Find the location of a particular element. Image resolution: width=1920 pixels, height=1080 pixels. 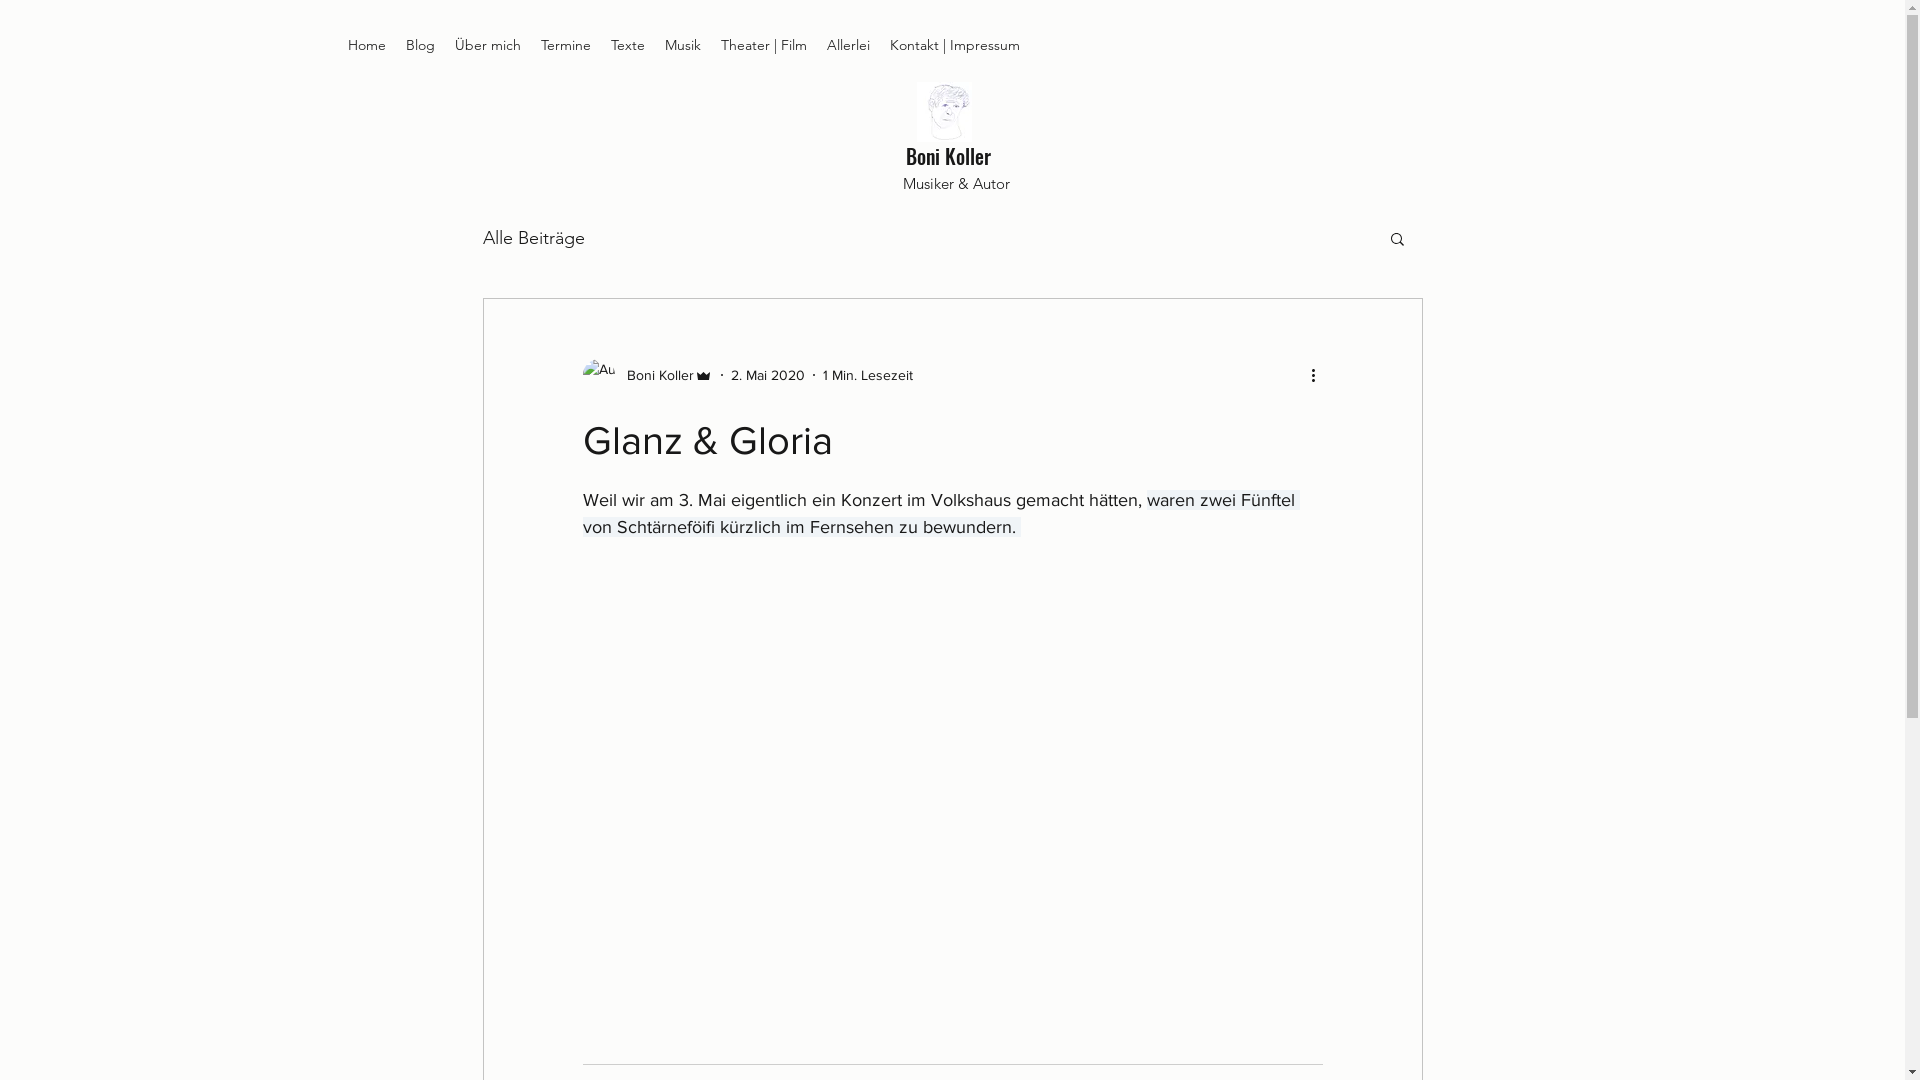

Musik is located at coordinates (683, 45).